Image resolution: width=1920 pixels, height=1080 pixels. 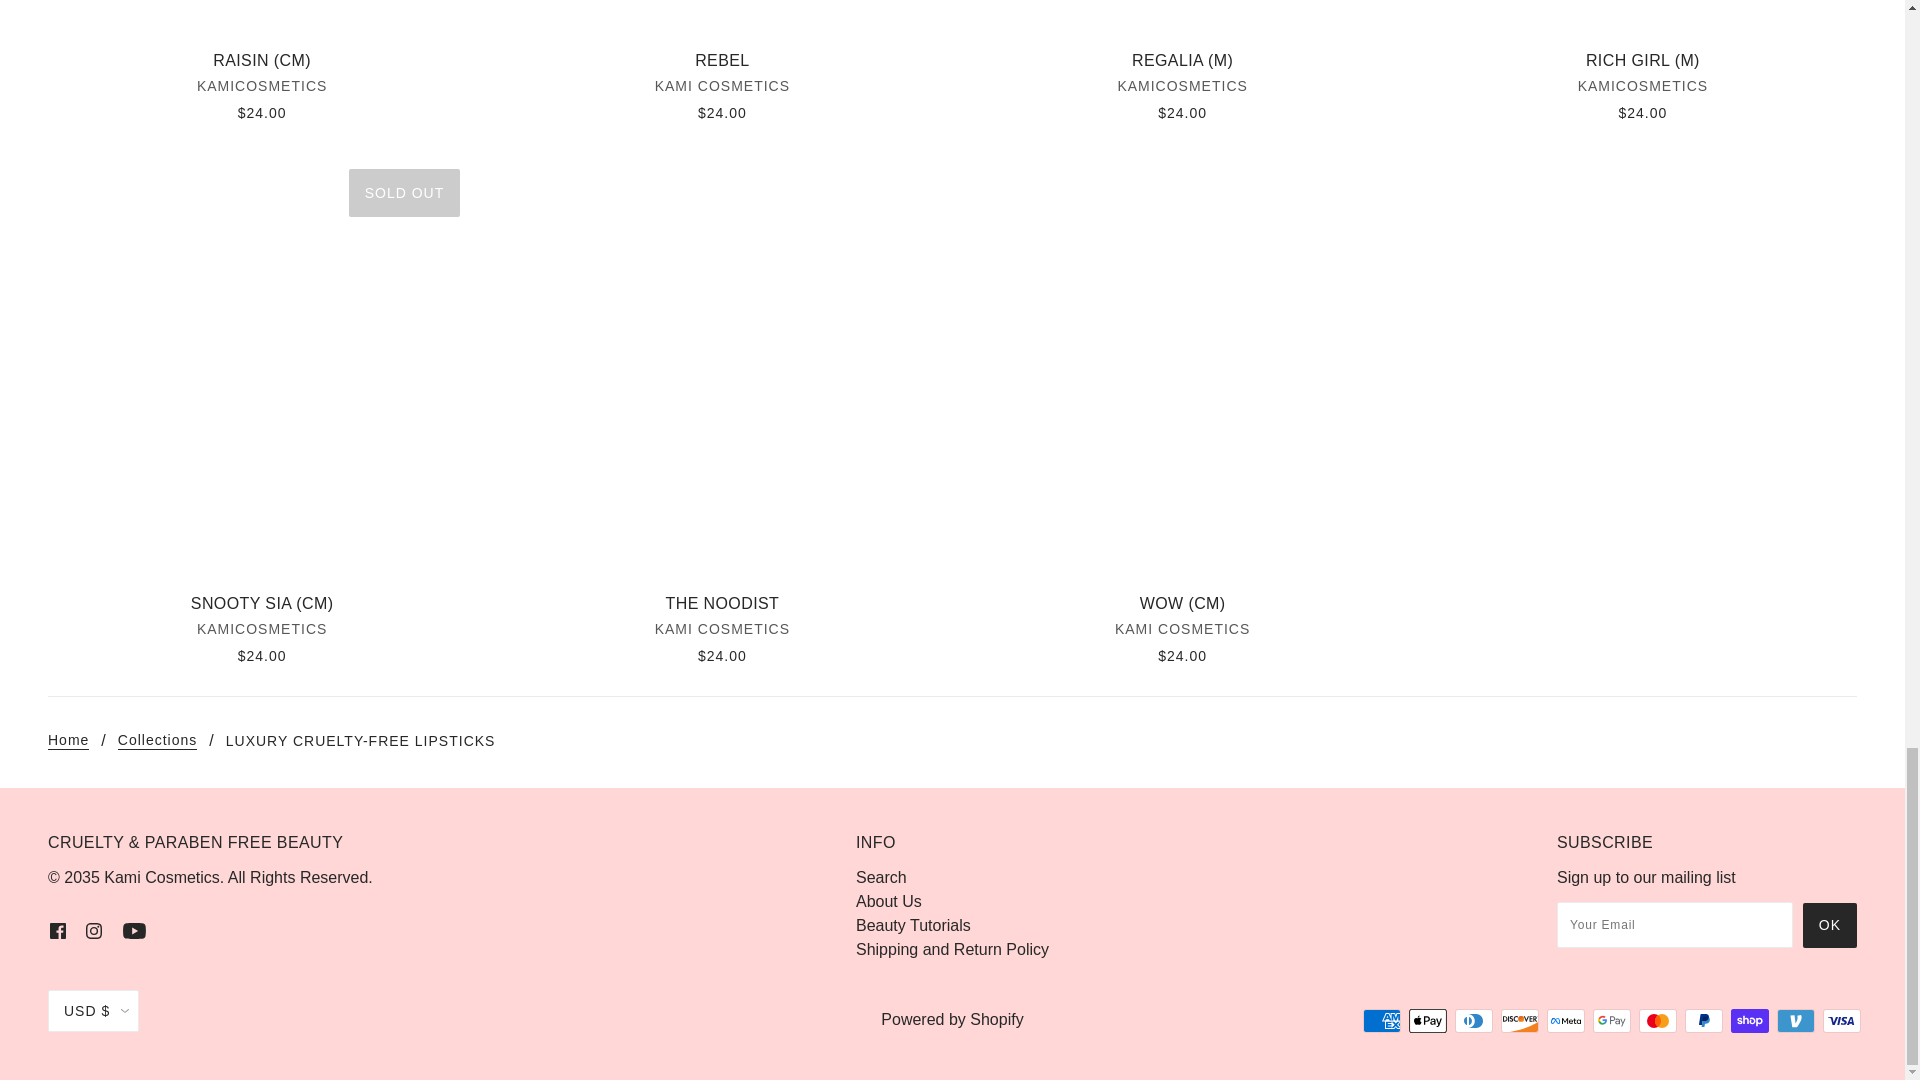 What do you see at coordinates (1796, 1020) in the screenshot?
I see `Venmo` at bounding box center [1796, 1020].